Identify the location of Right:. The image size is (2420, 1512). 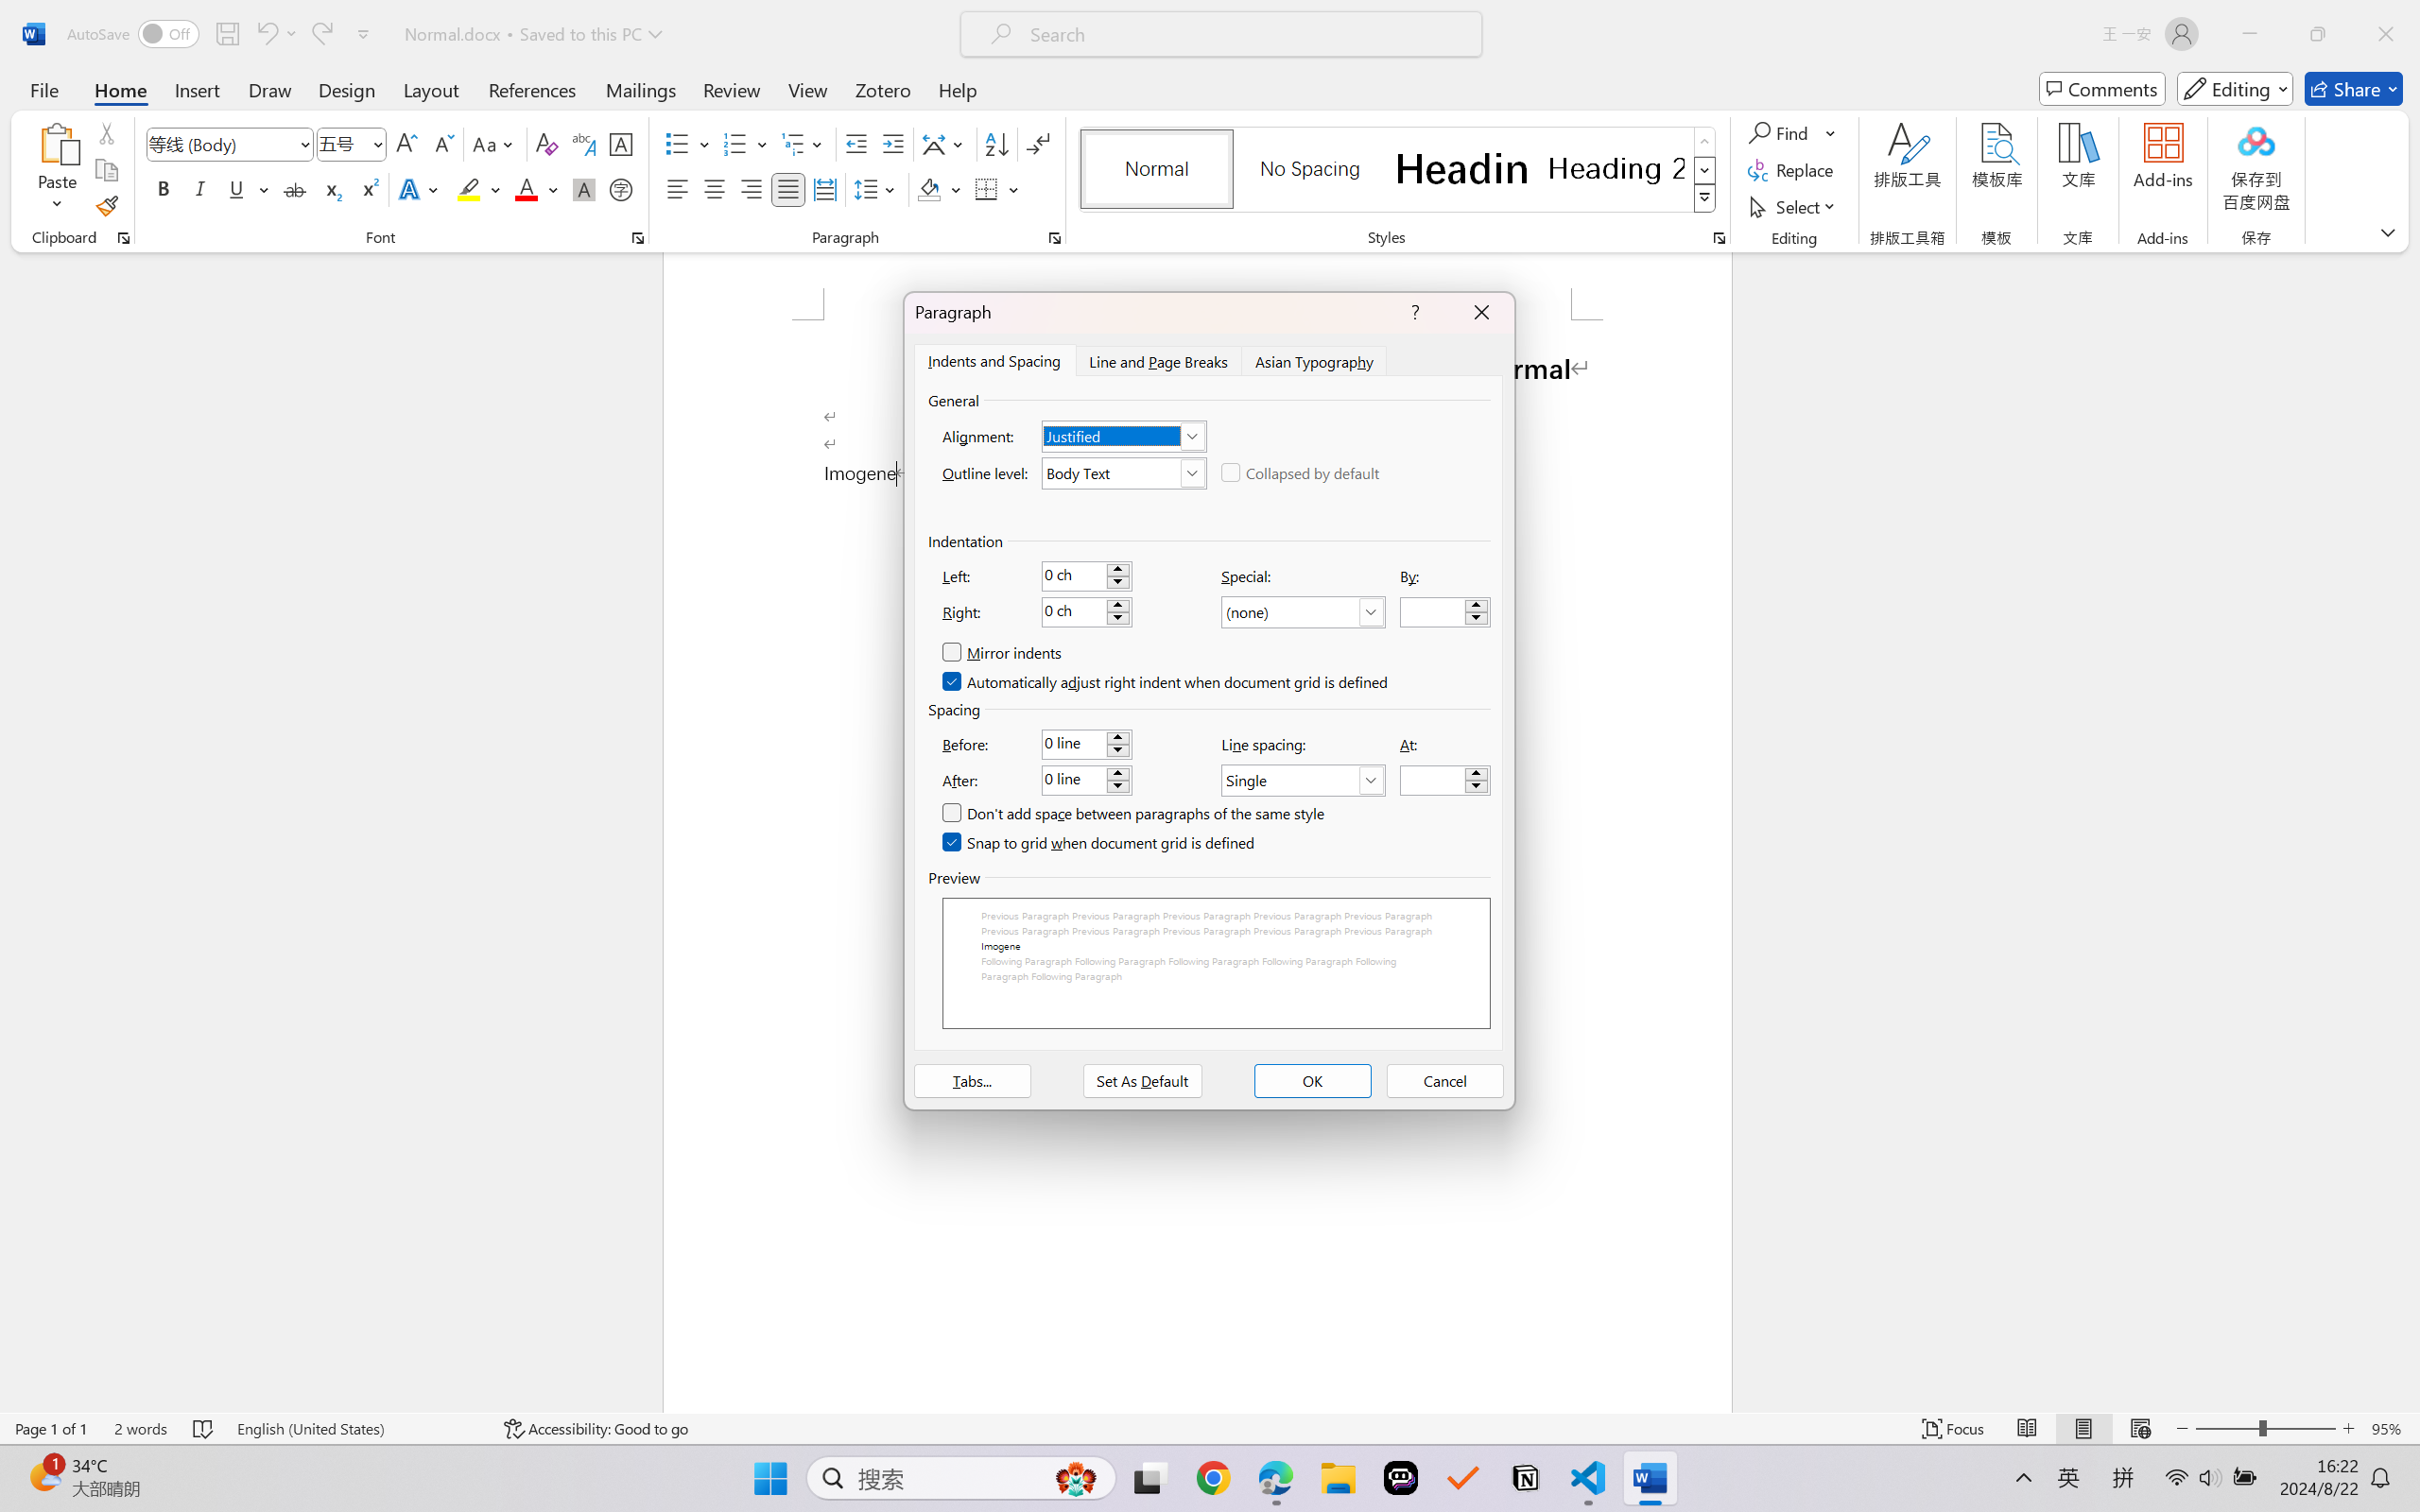
(1086, 612).